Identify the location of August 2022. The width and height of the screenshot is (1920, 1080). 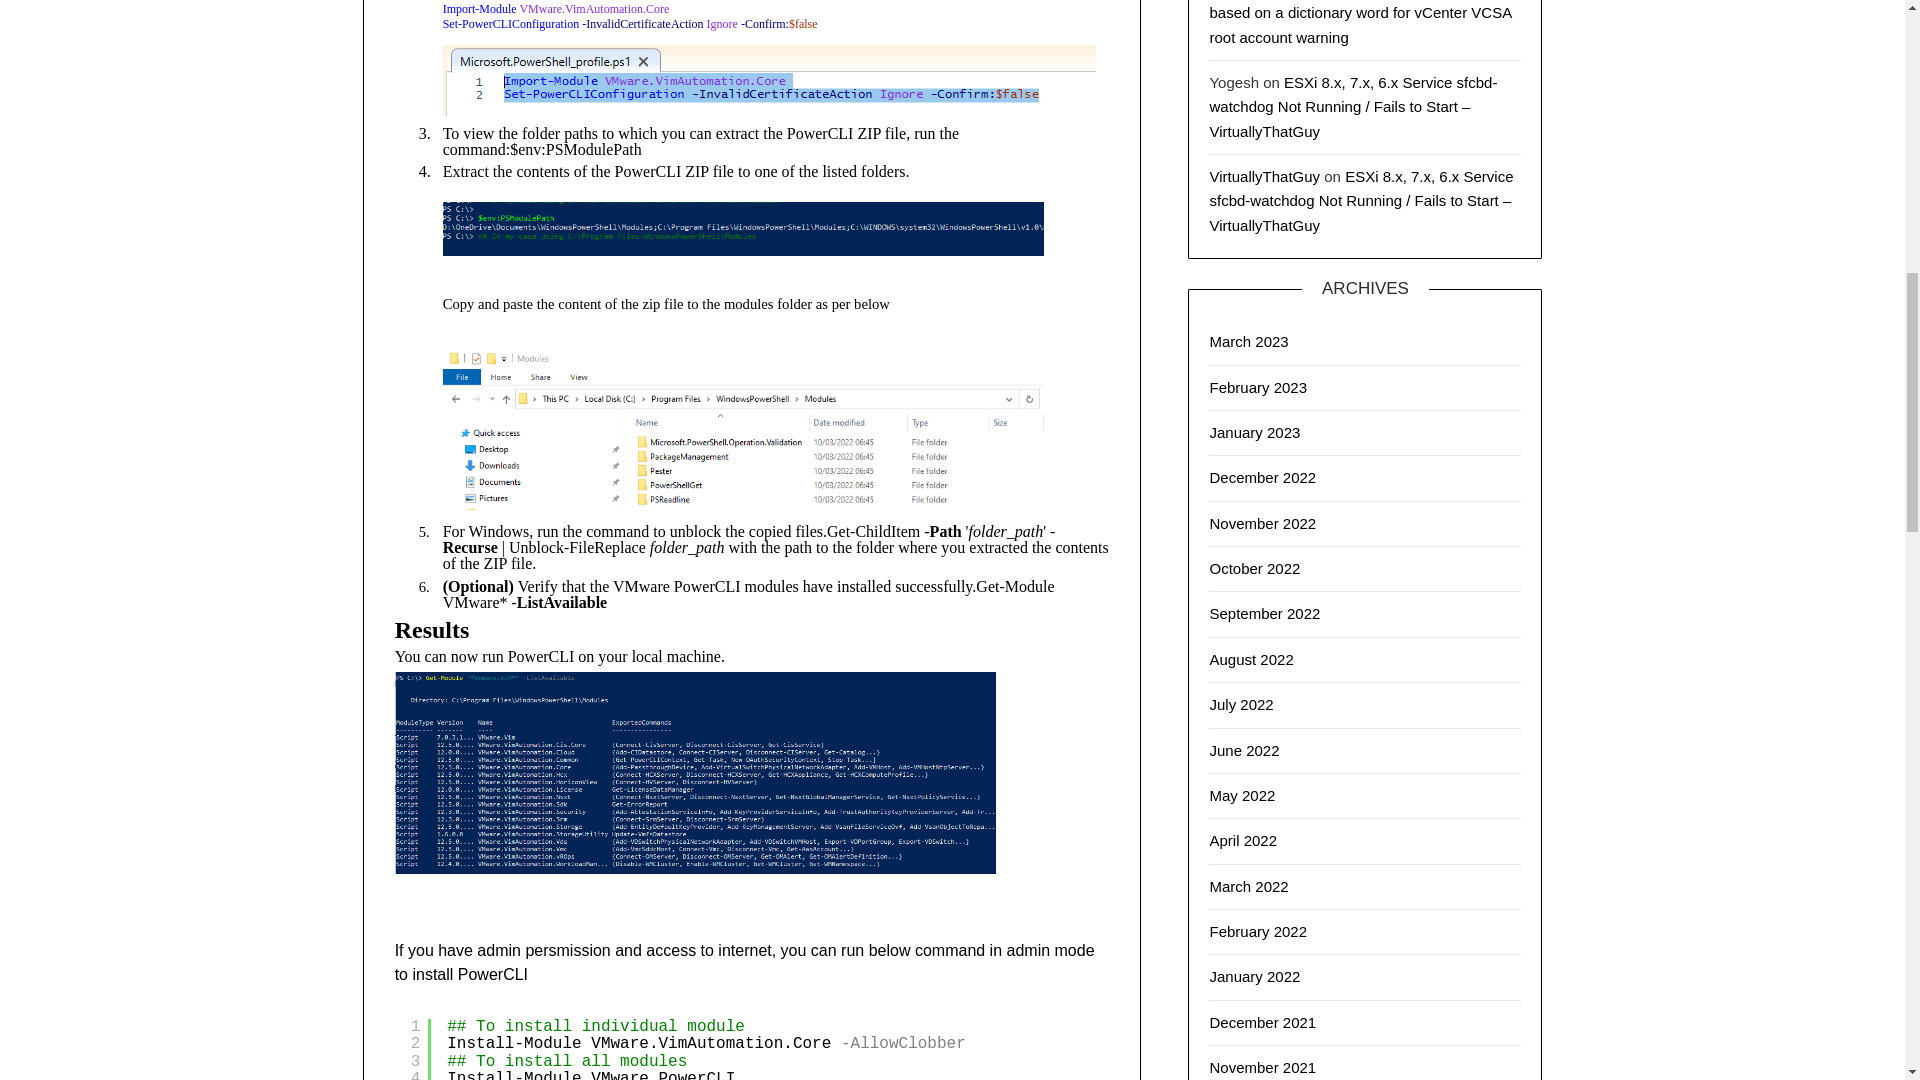
(1250, 660).